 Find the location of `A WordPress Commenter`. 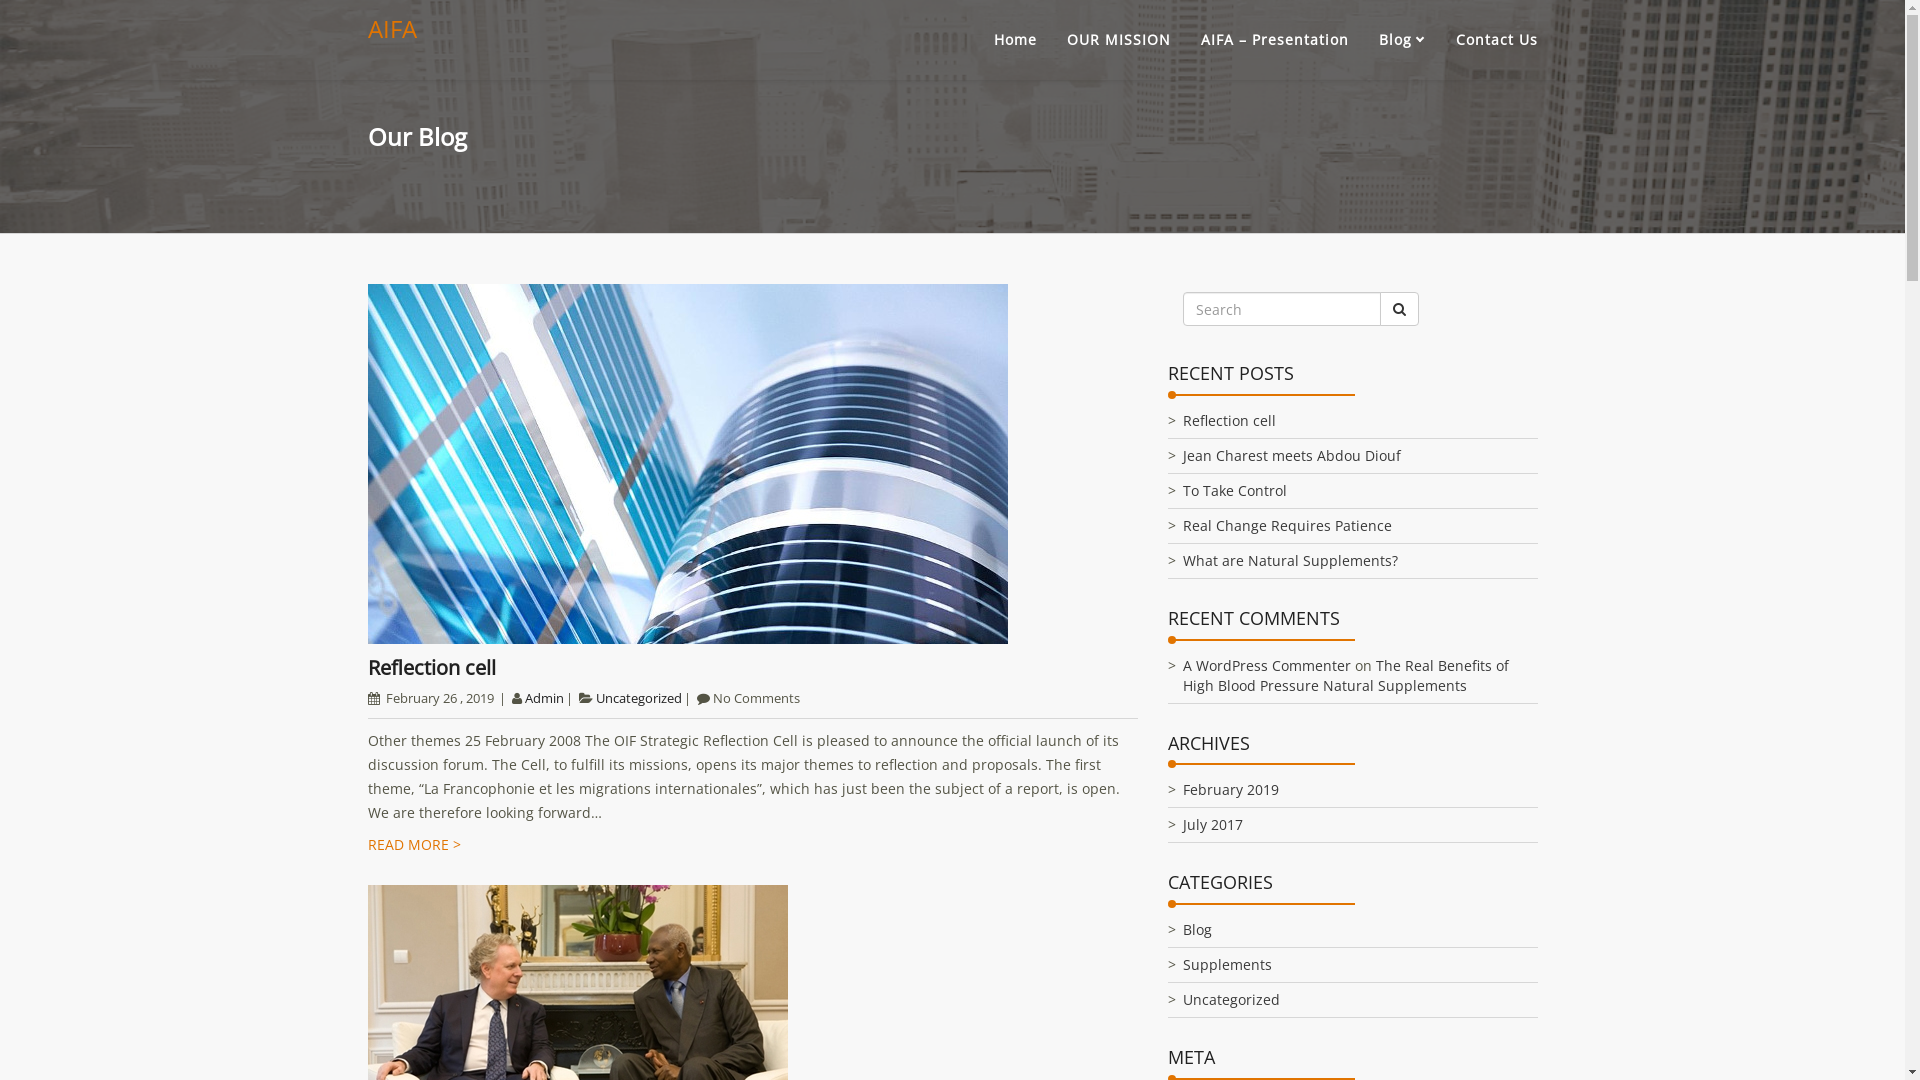

A WordPress Commenter is located at coordinates (1266, 666).